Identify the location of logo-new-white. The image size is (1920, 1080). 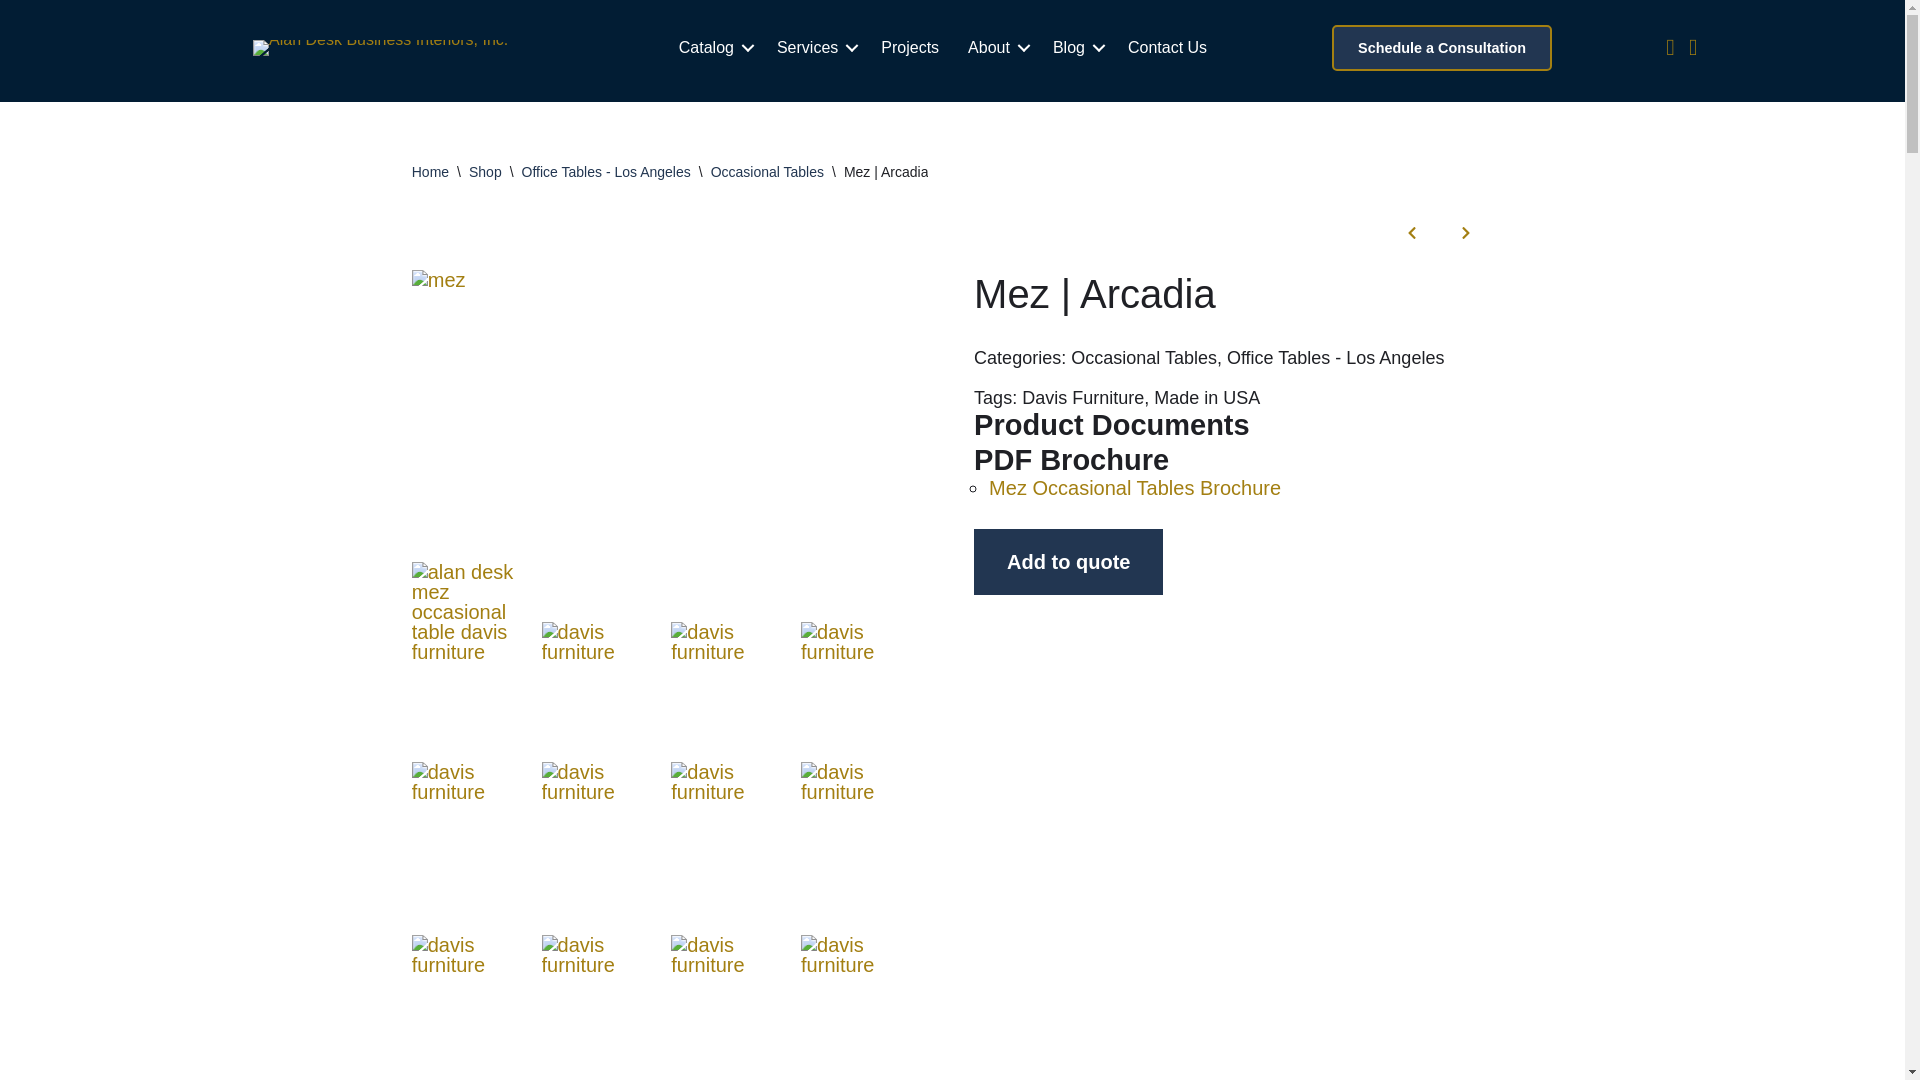
(380, 48).